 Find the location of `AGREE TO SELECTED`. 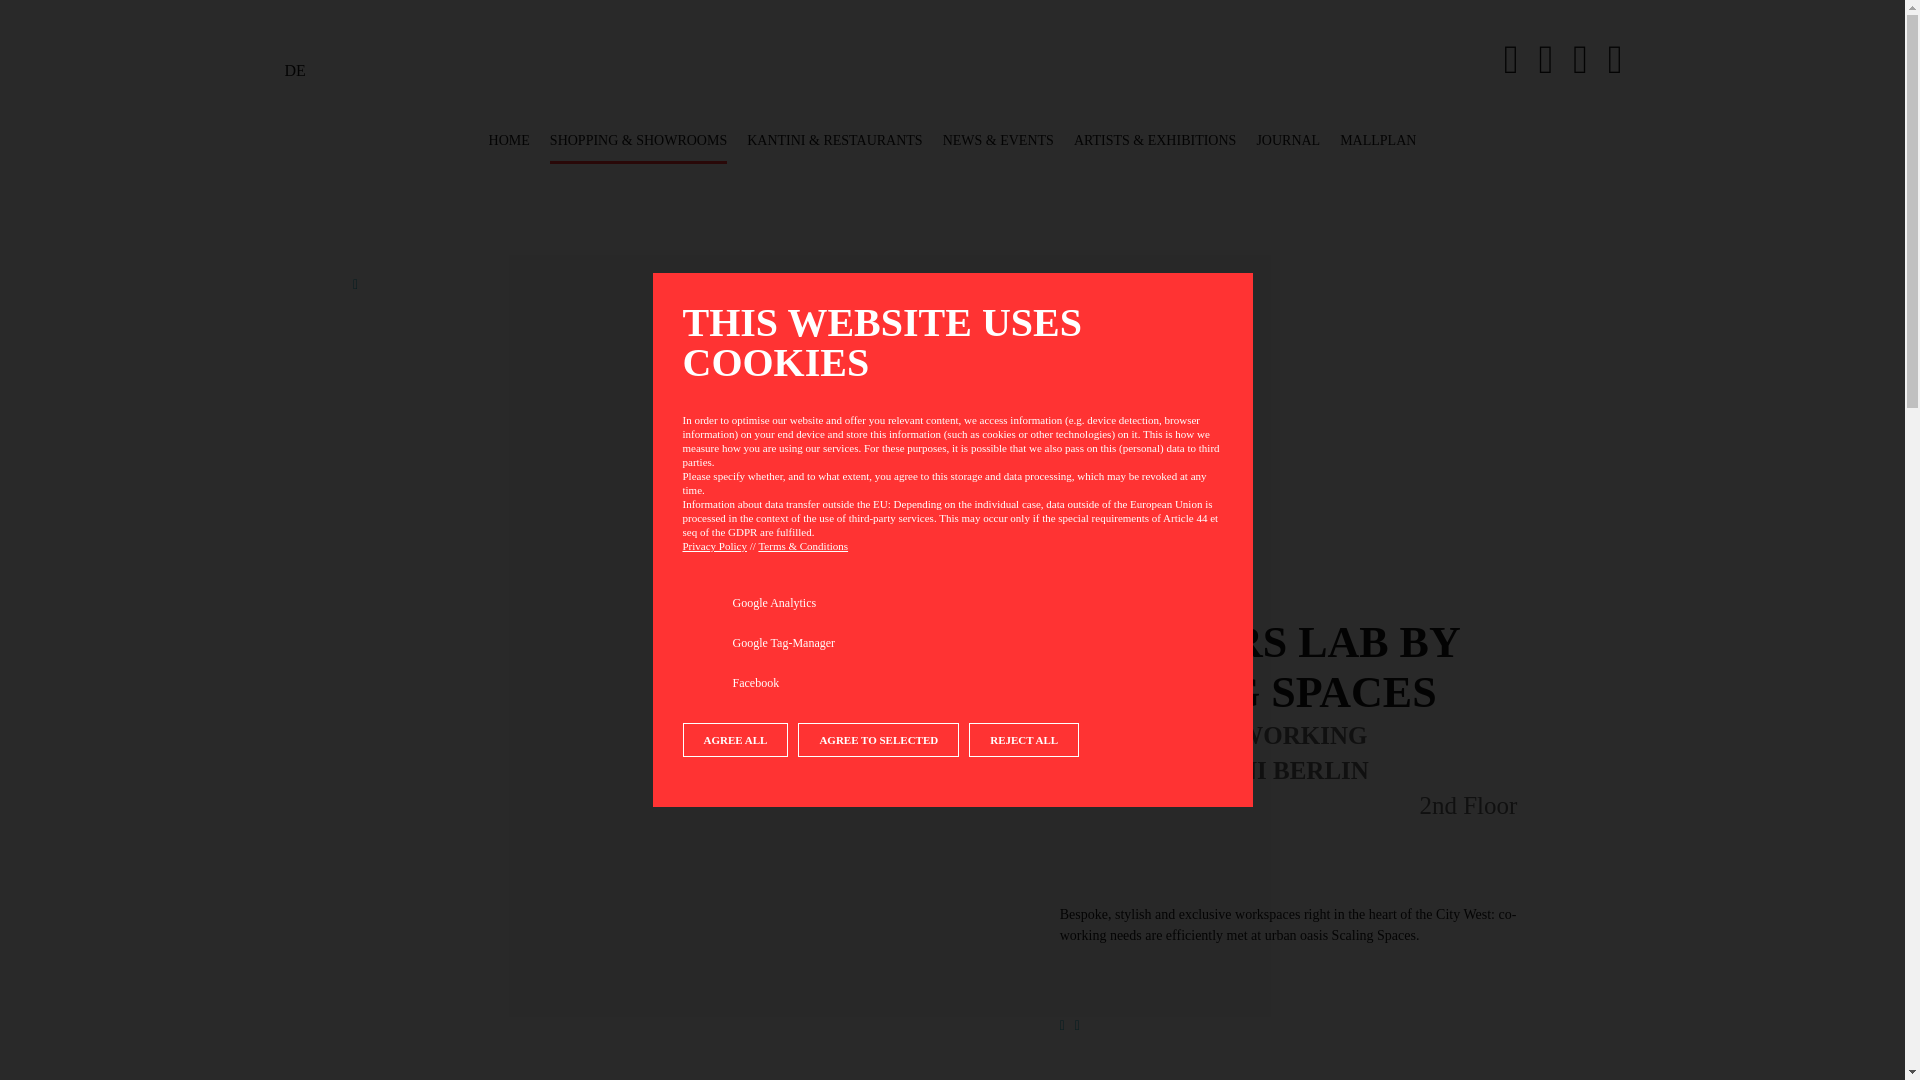

AGREE TO SELECTED is located at coordinates (878, 740).